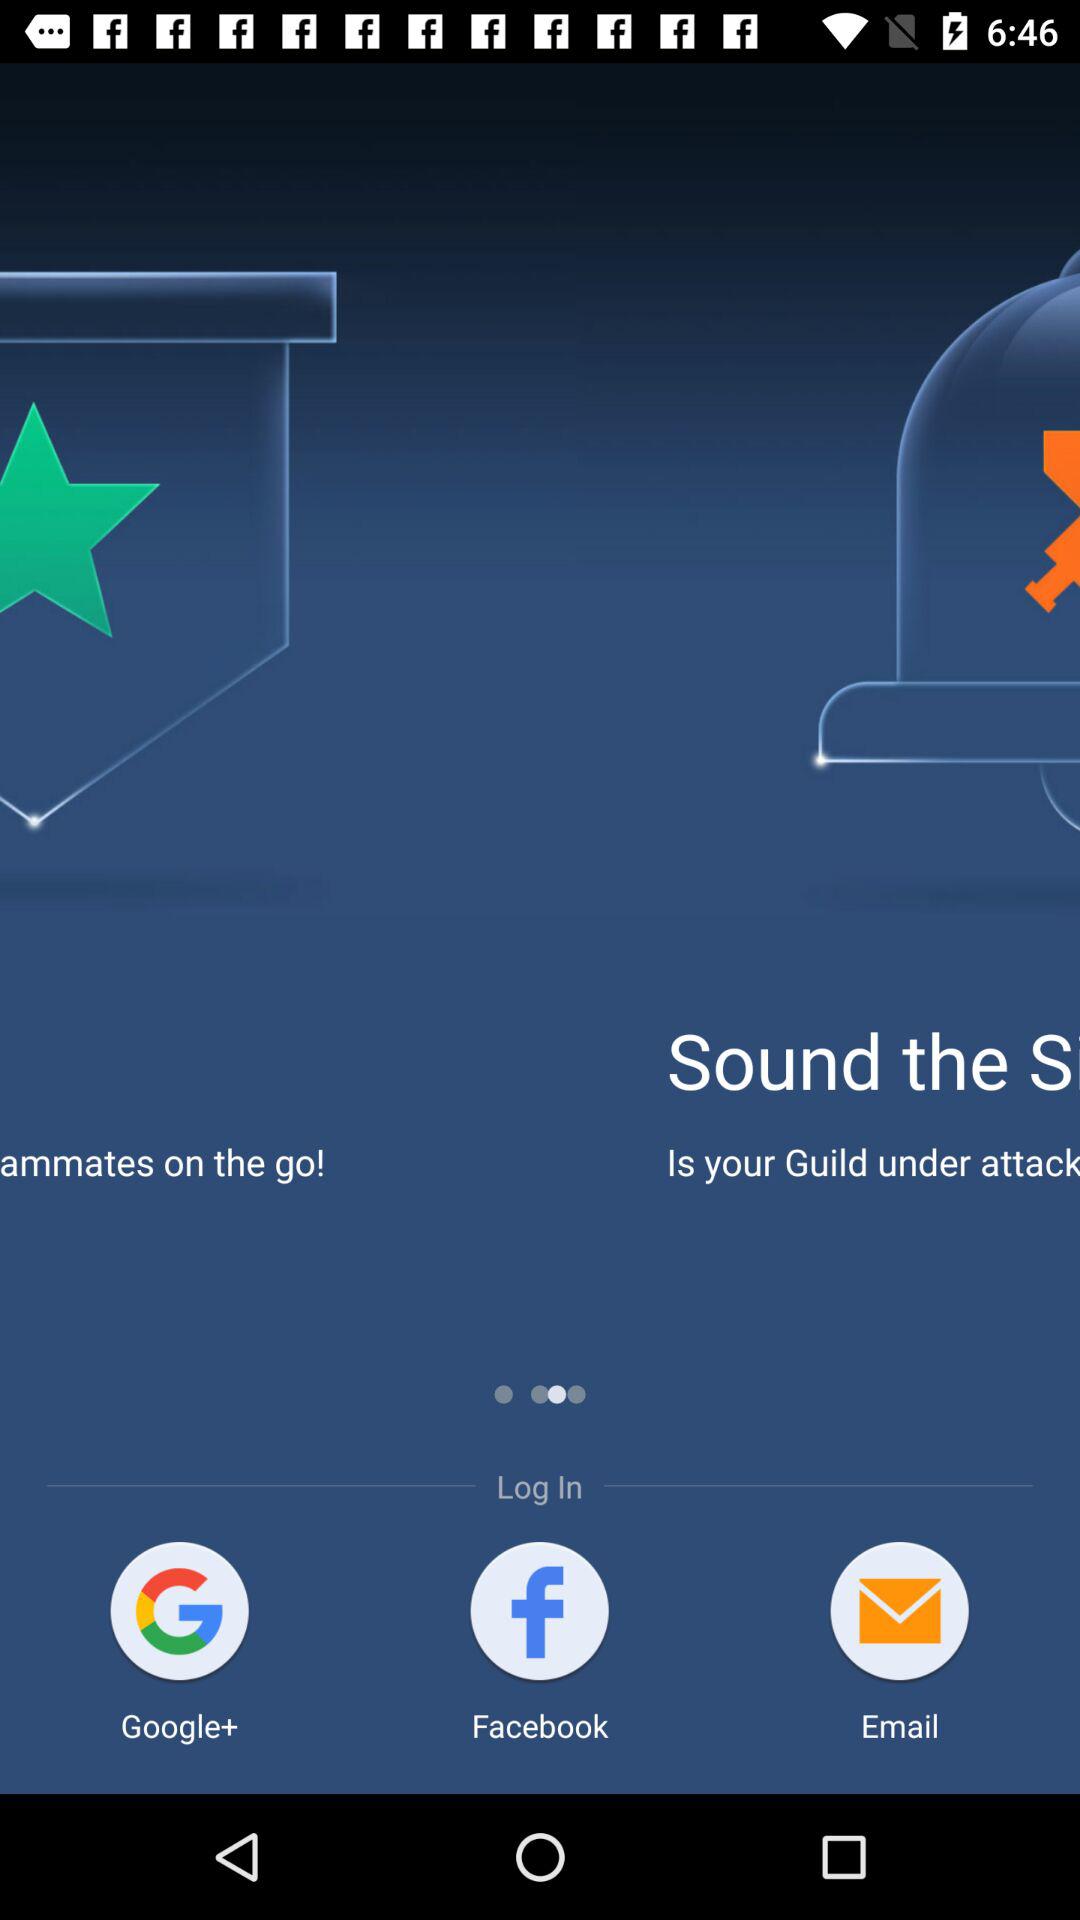  Describe the element at coordinates (540, 1614) in the screenshot. I see `login with your facebook` at that location.